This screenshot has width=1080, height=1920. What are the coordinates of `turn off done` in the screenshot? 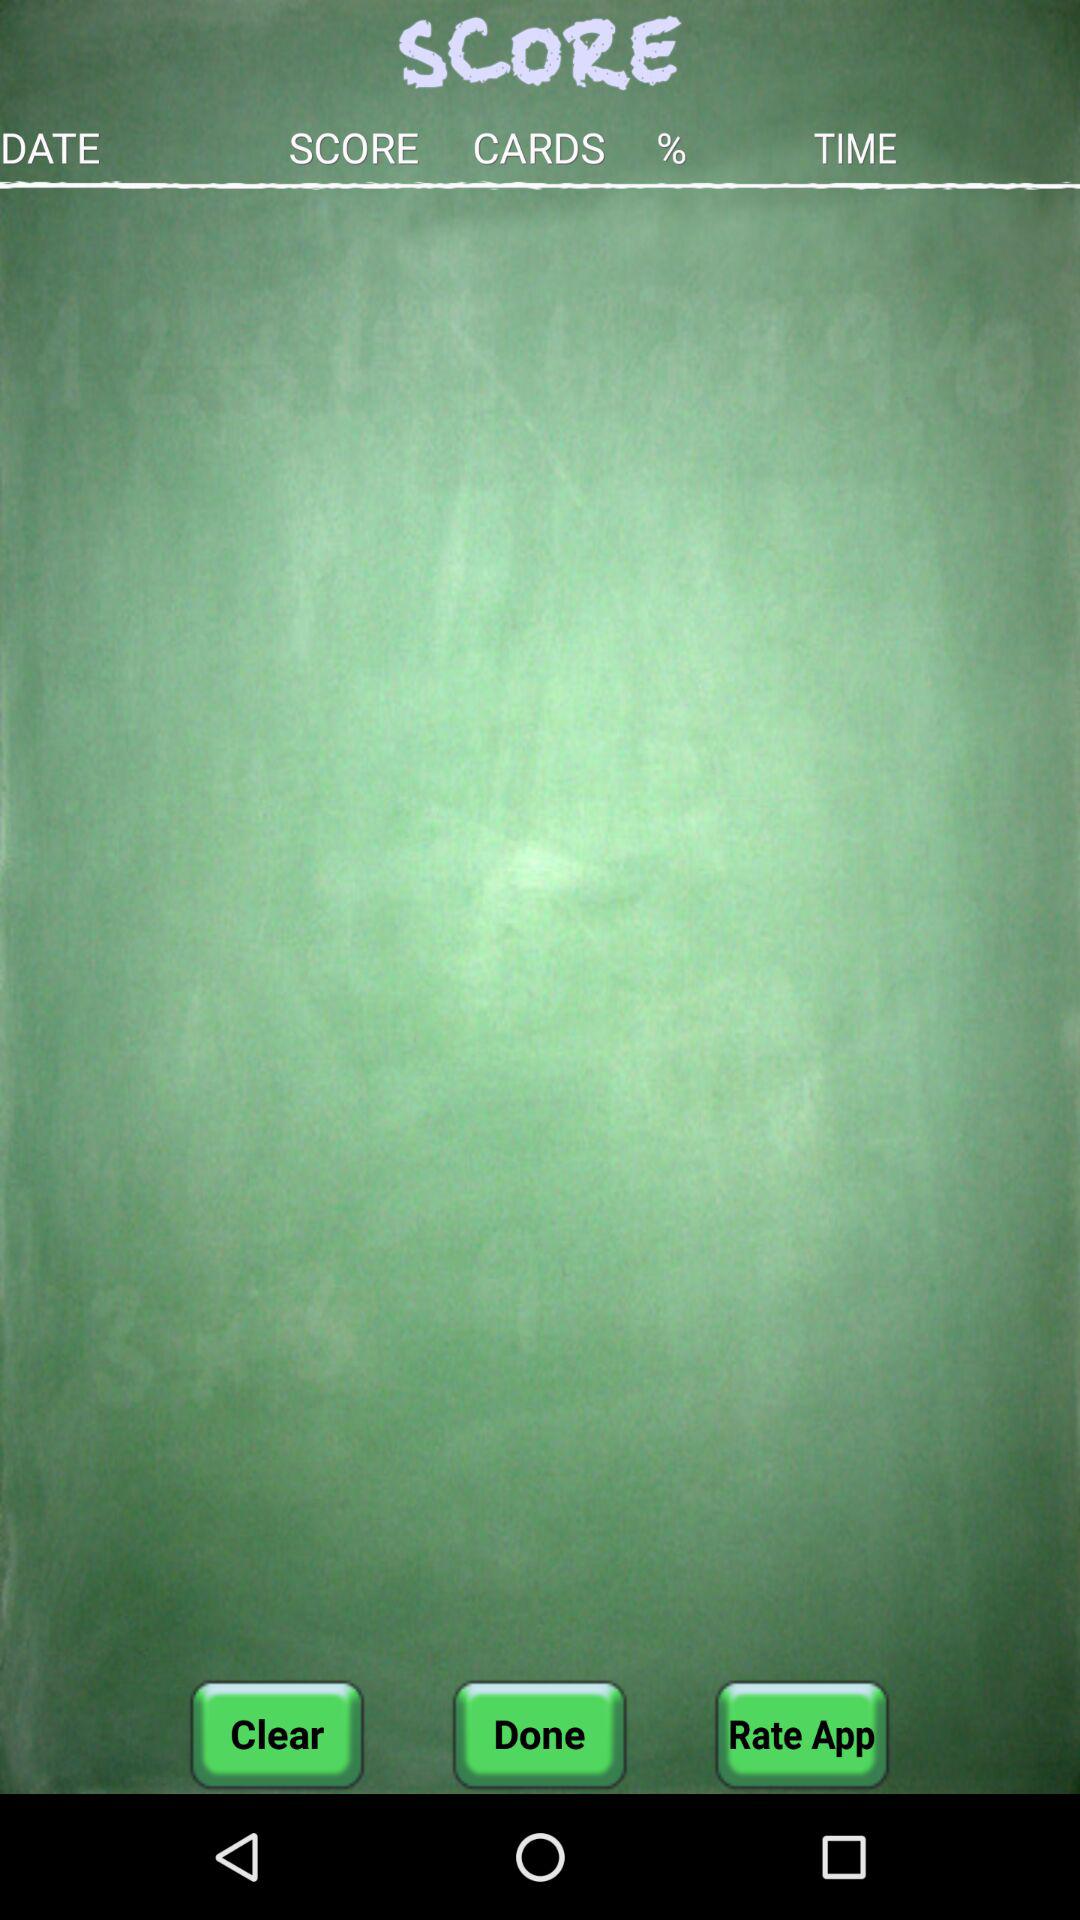 It's located at (539, 1734).